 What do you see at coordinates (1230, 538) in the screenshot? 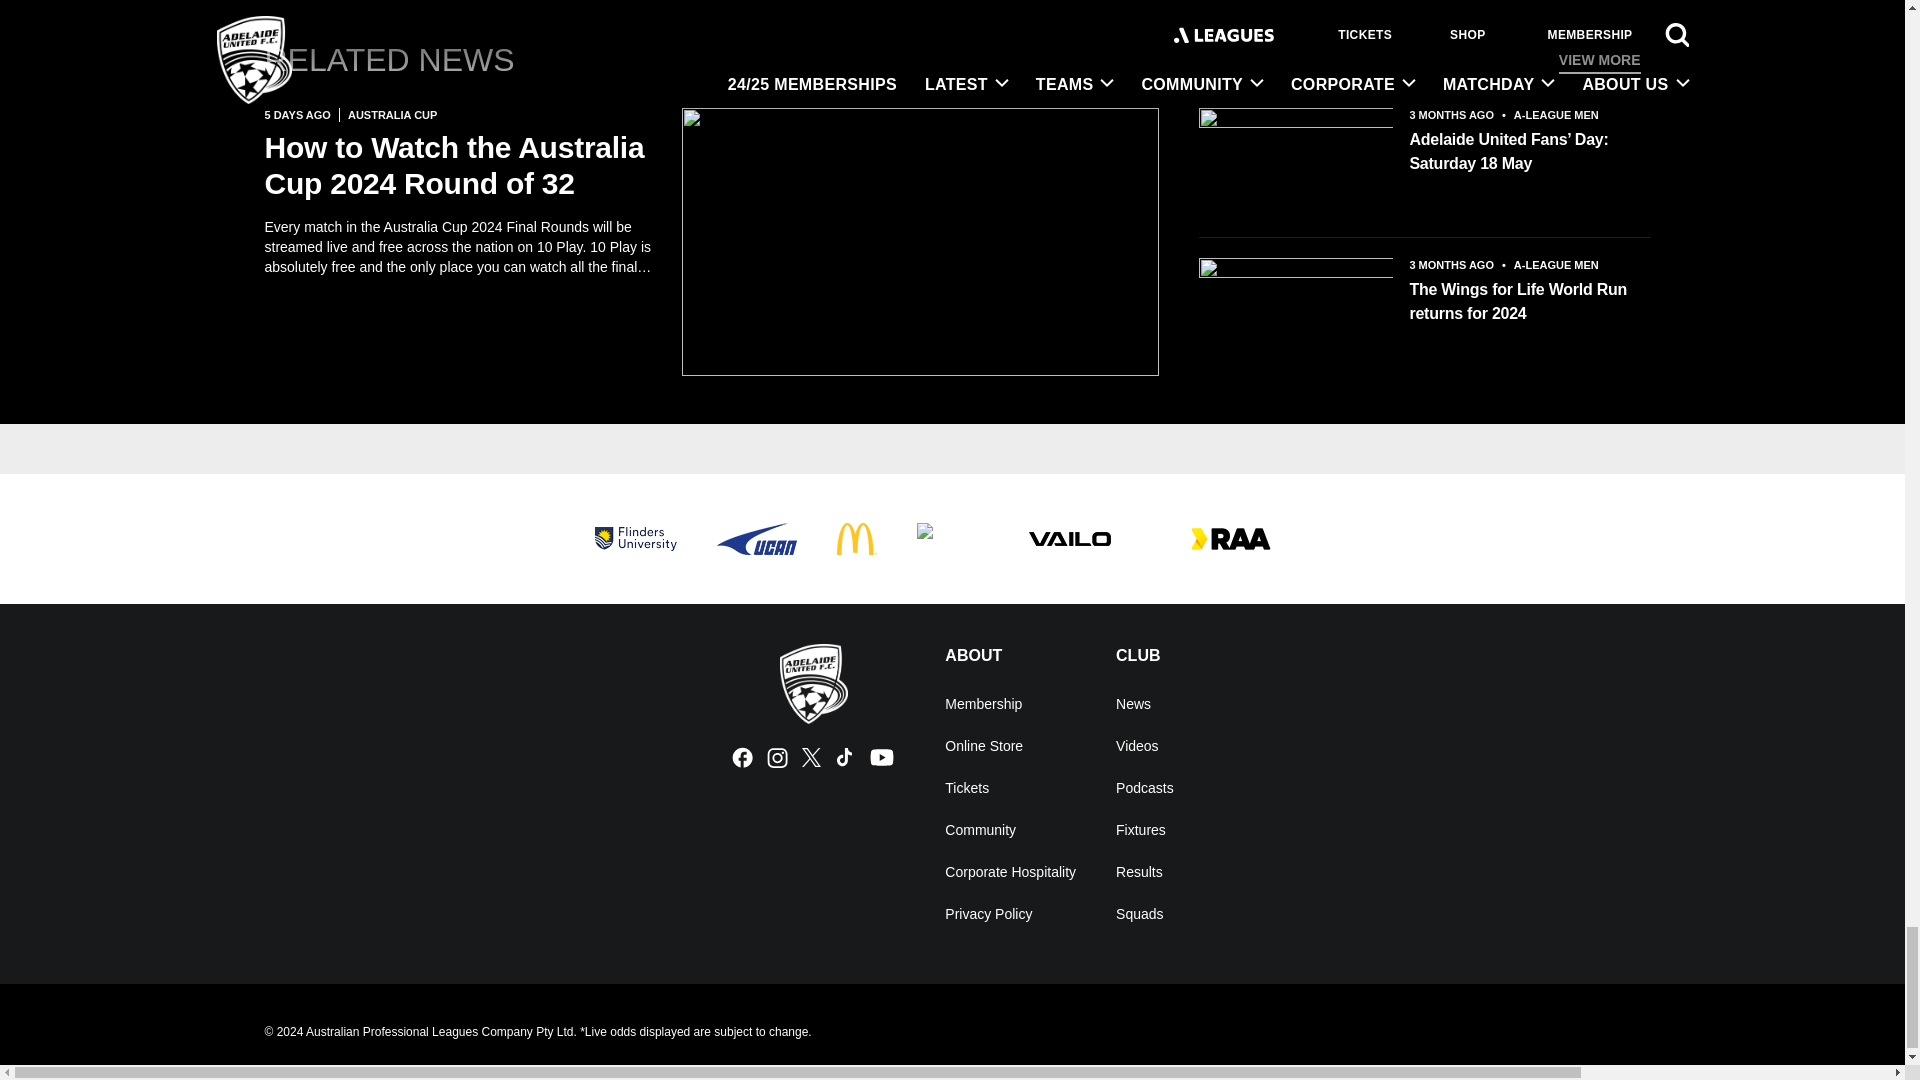
I see `RAA` at bounding box center [1230, 538].